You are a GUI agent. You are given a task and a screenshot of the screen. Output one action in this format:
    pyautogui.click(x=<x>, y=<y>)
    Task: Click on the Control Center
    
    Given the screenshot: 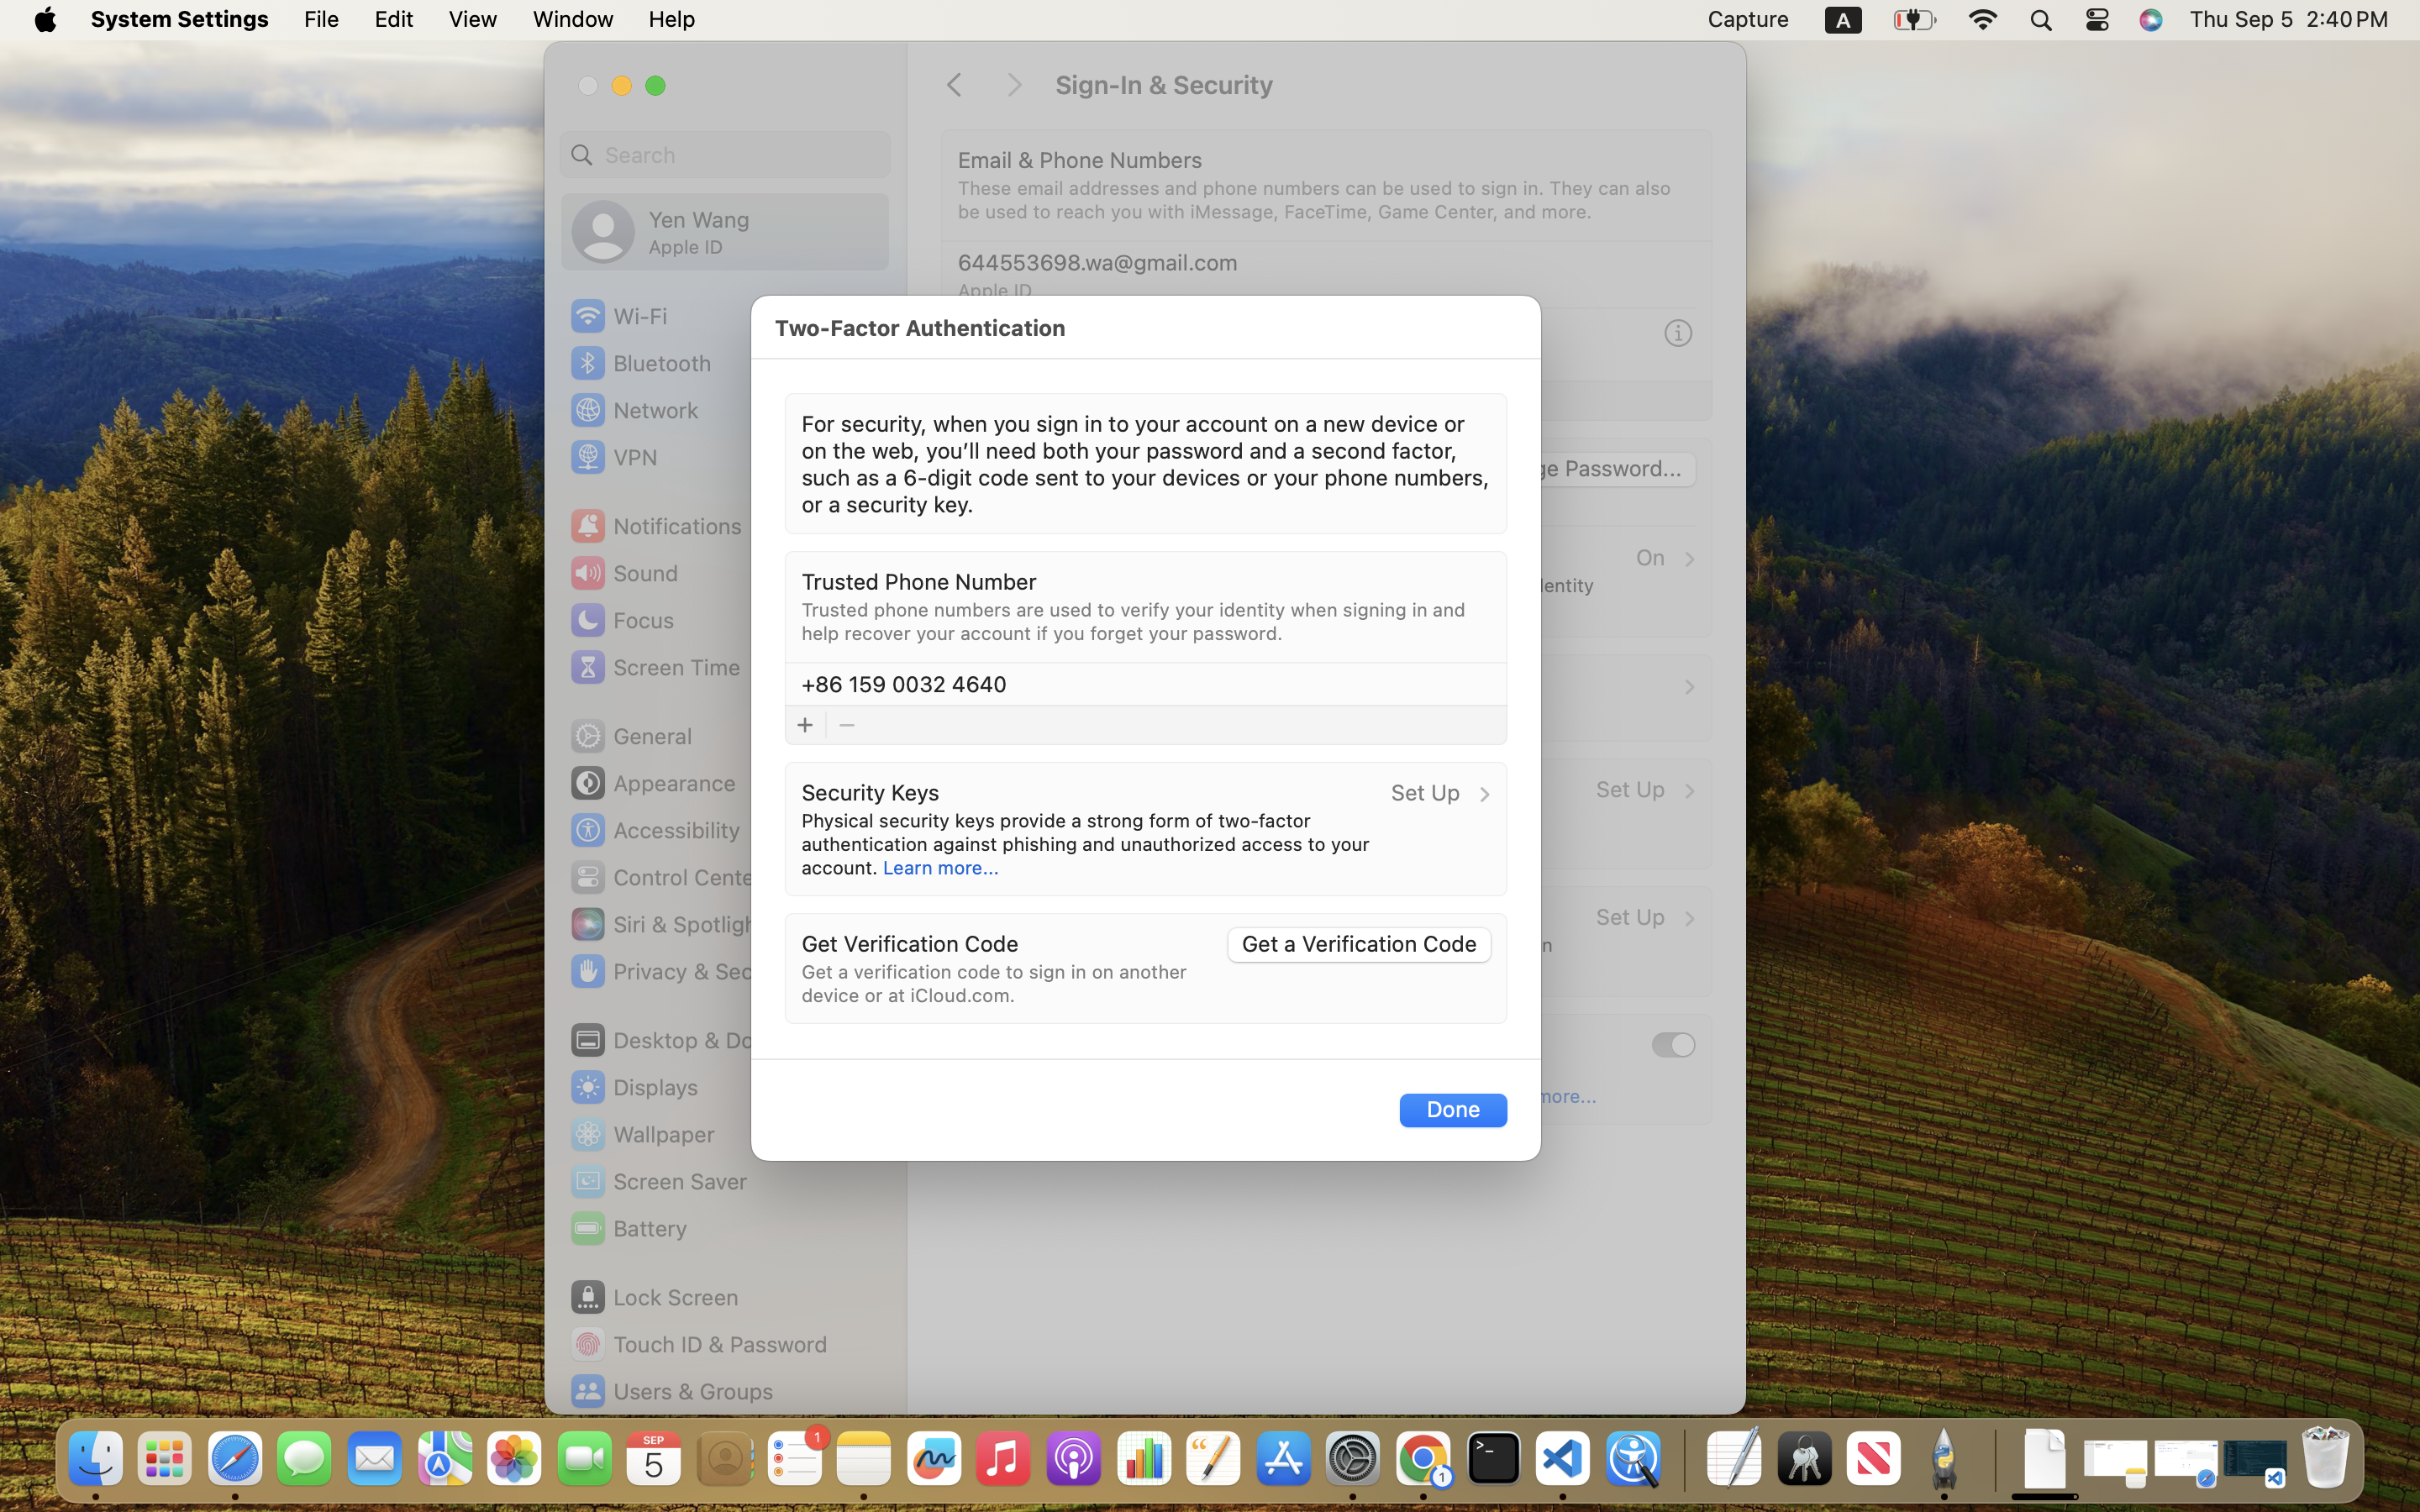 What is the action you would take?
    pyautogui.click(x=665, y=877)
    